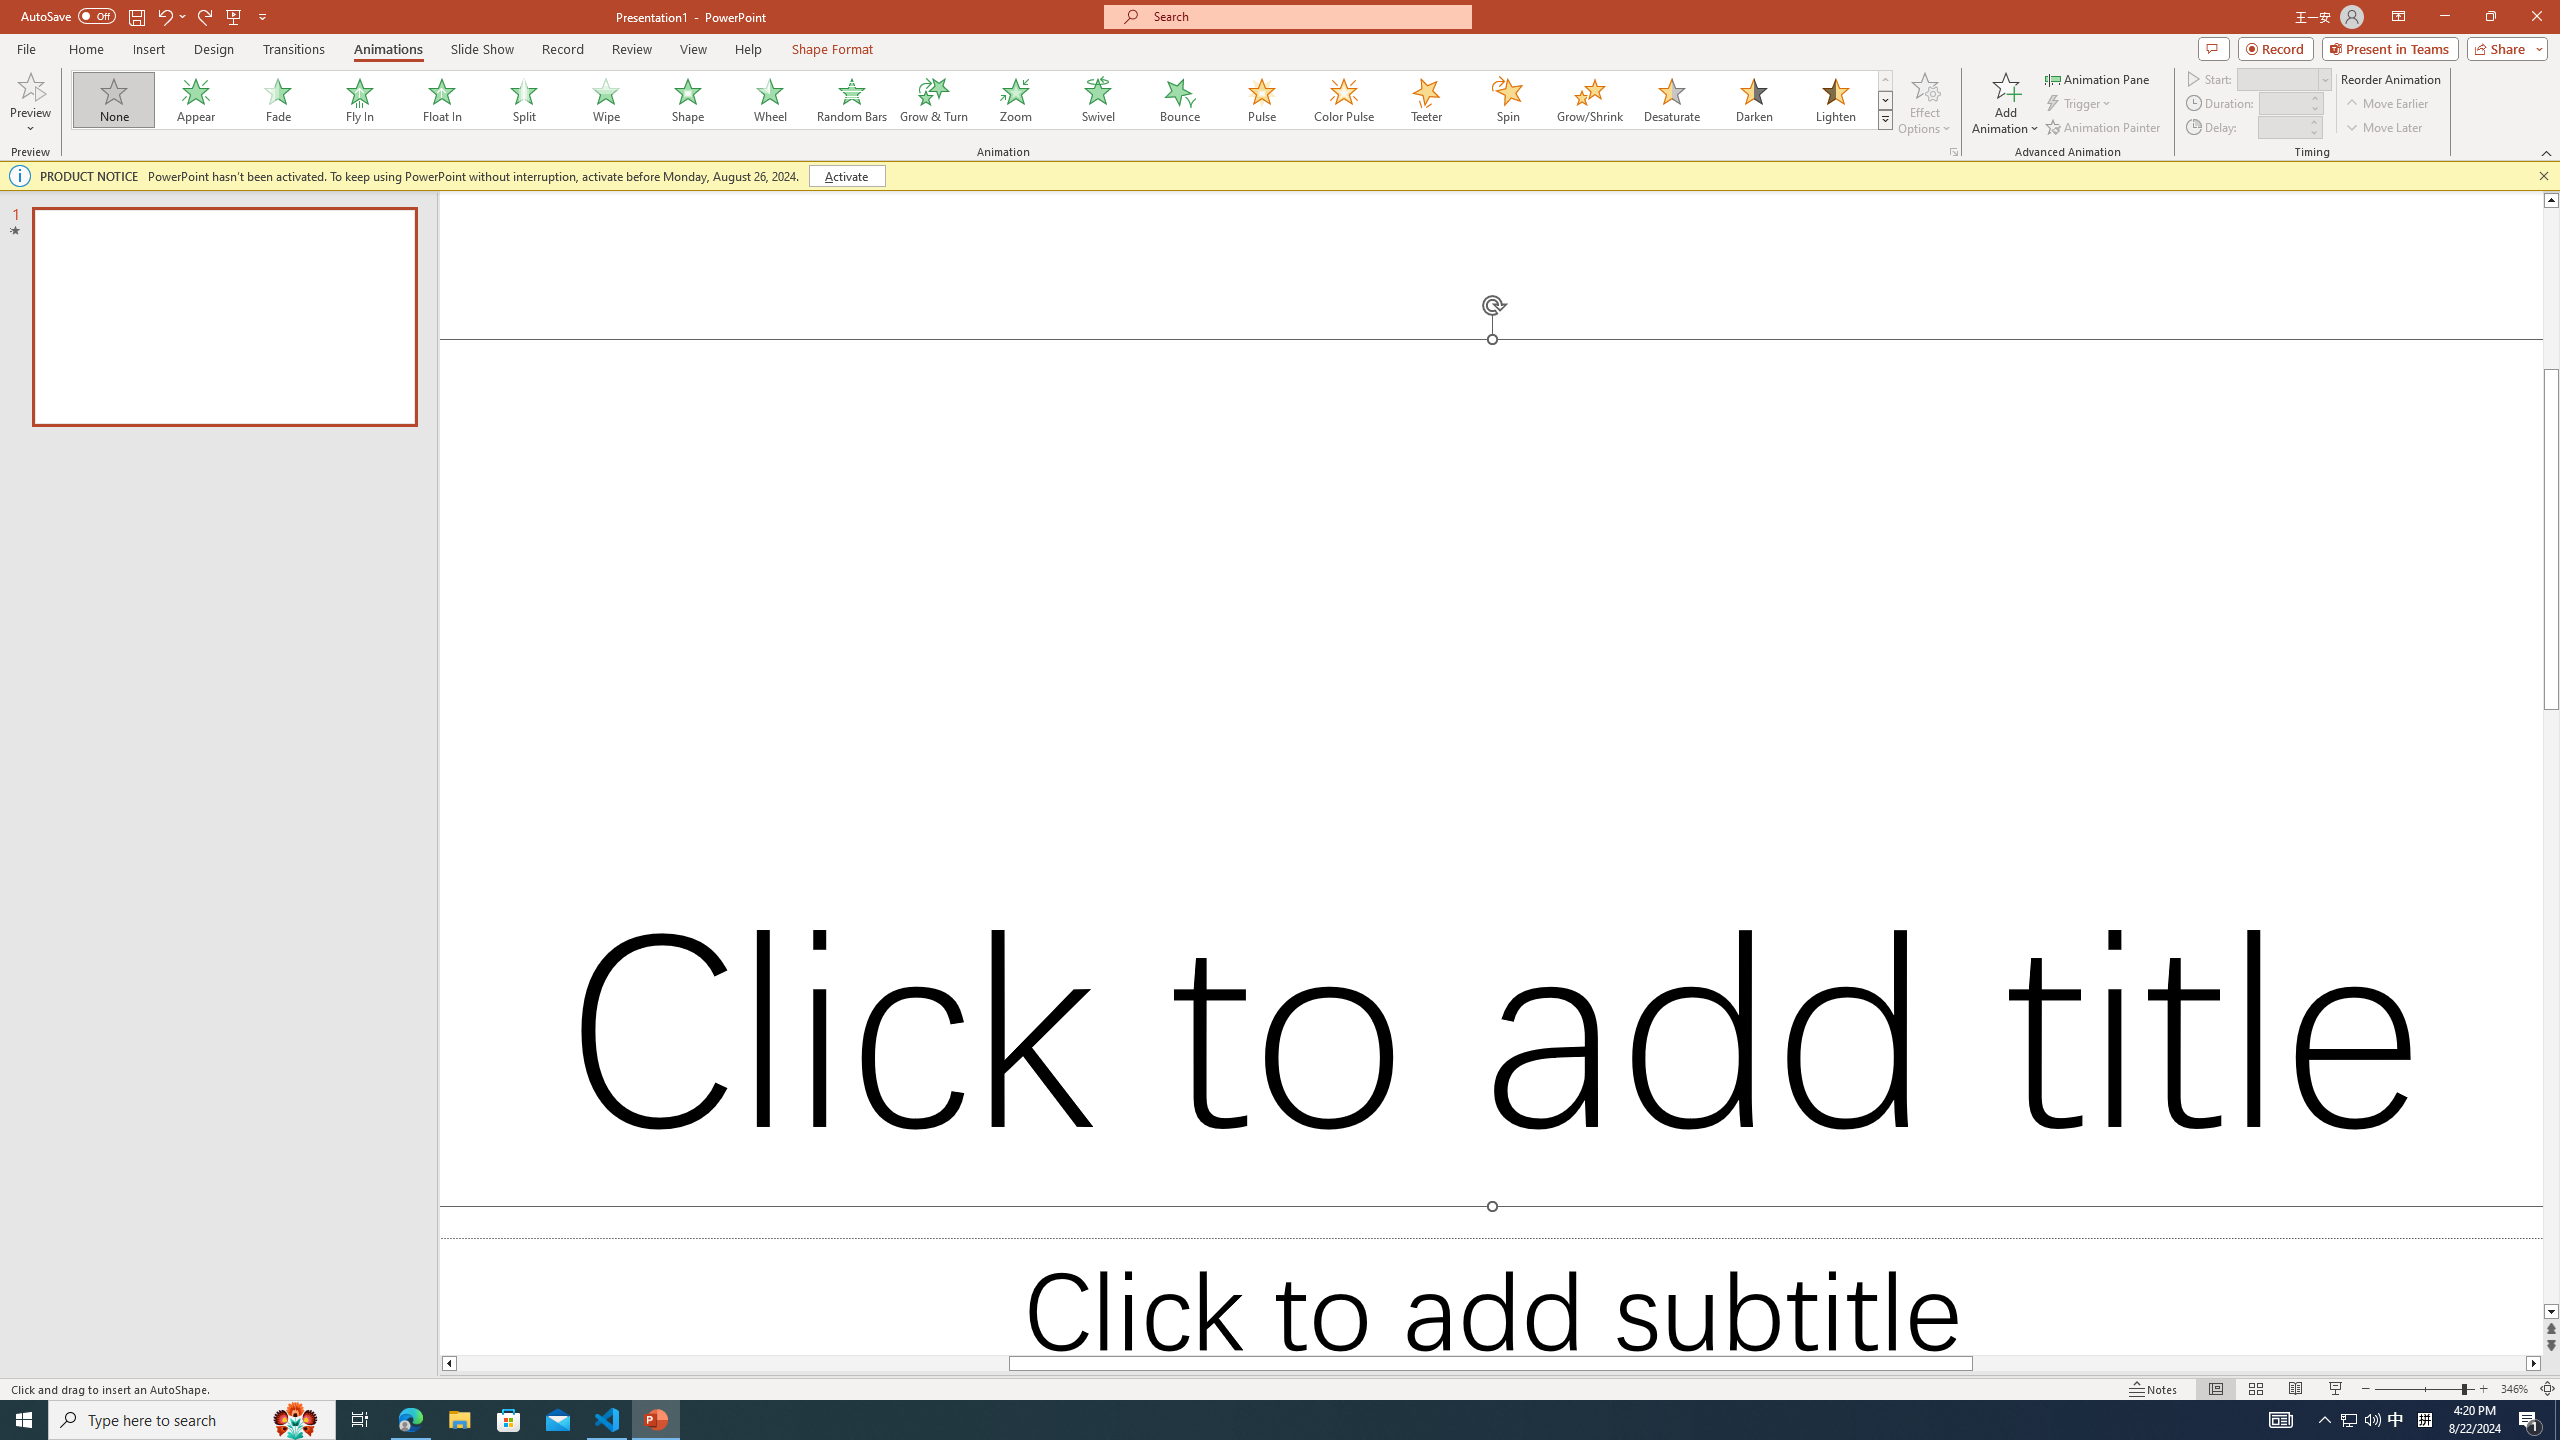 This screenshot has height=1440, width=2560. I want to click on Pulse, so click(1262, 100).